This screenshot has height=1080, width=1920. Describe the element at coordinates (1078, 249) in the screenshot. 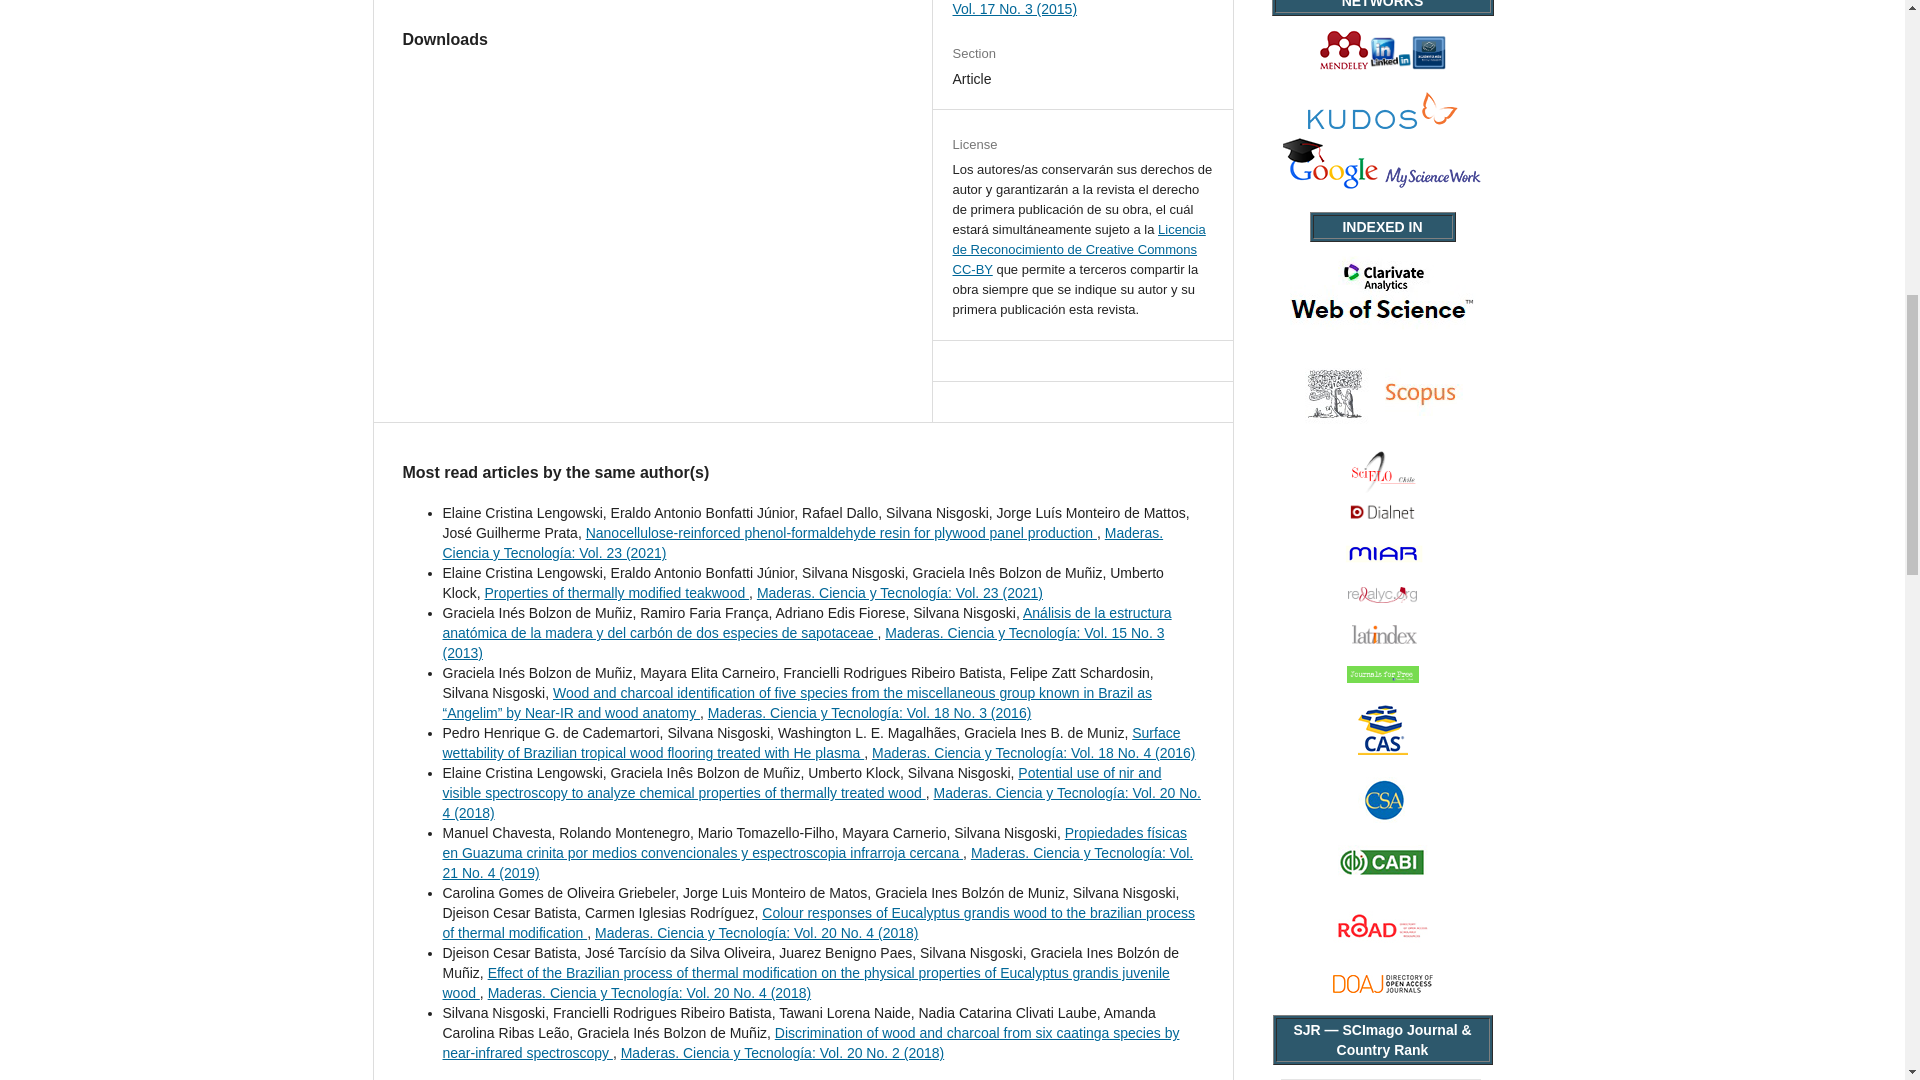

I see `Licencia de Reconocimiento de Creative Commons CC-BY` at that location.